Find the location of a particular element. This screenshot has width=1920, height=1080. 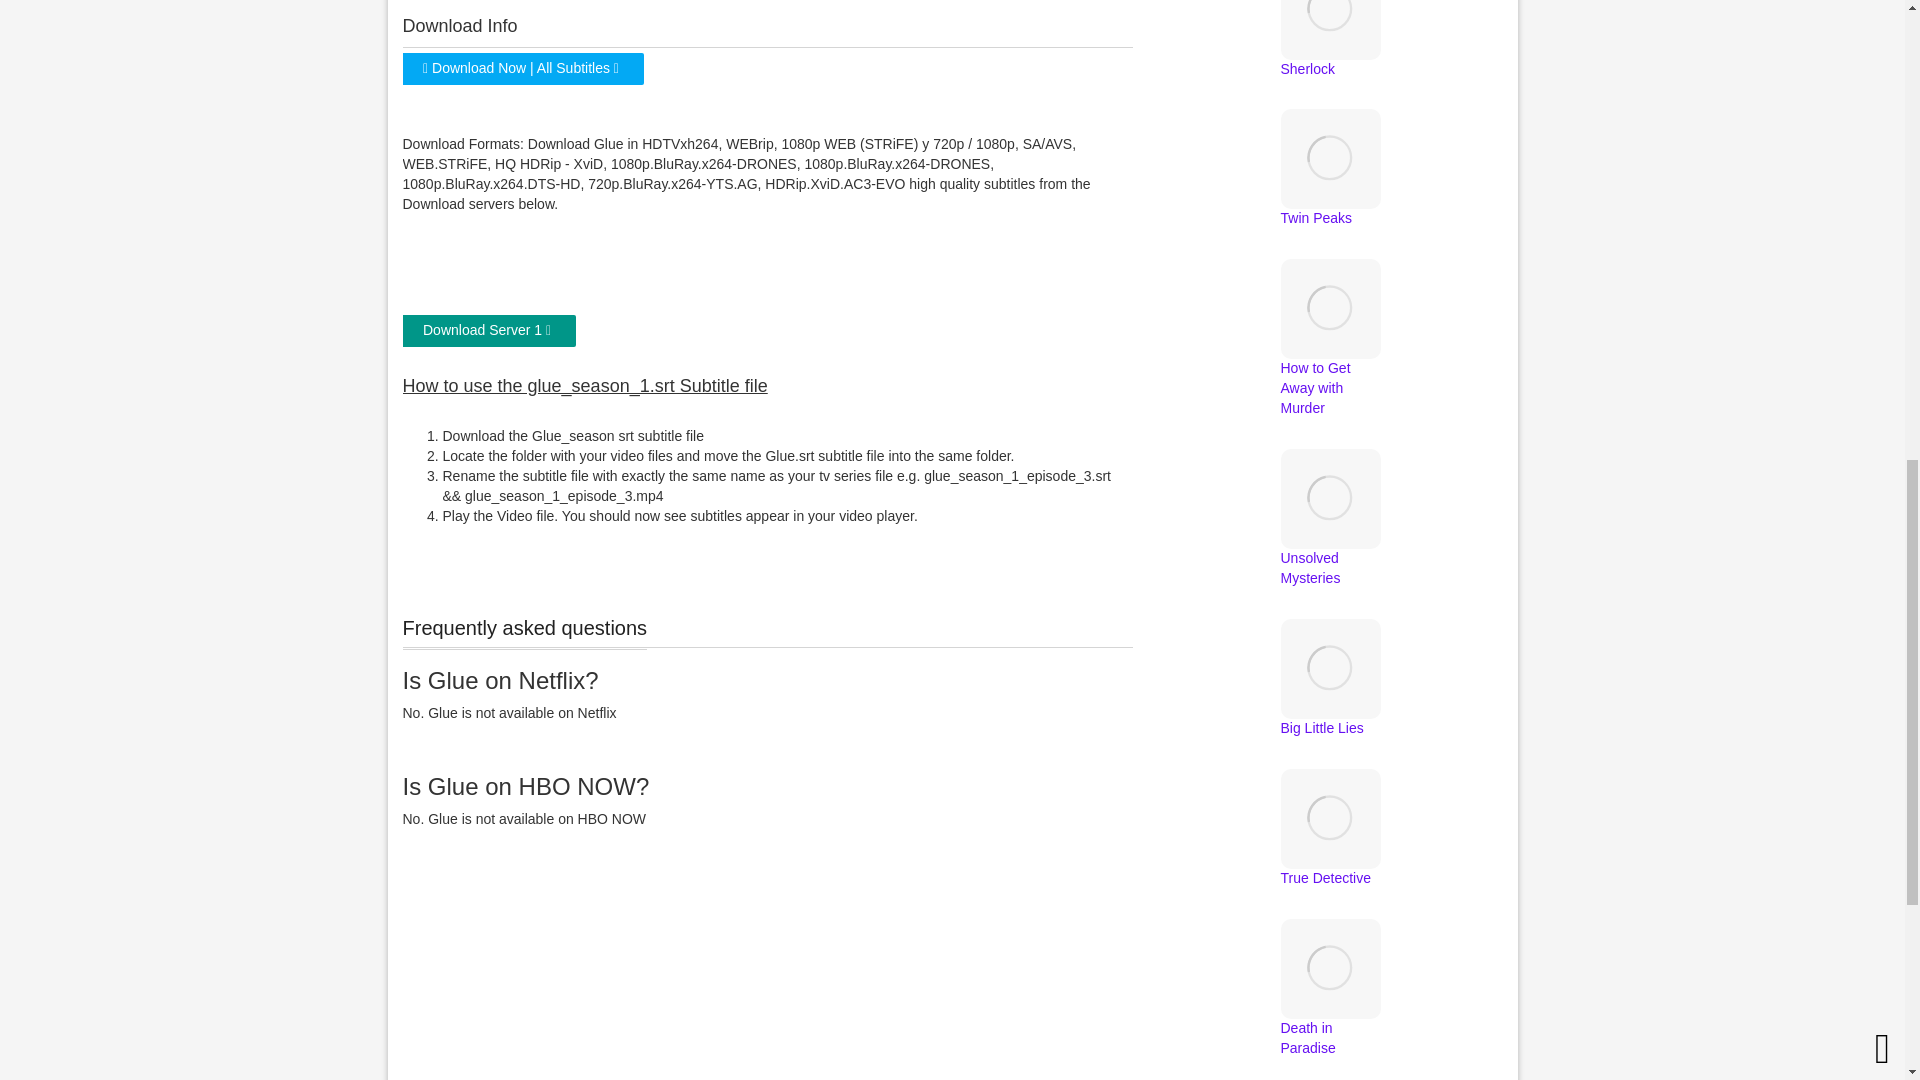

Death in Paradise is located at coordinates (1330, 1010).